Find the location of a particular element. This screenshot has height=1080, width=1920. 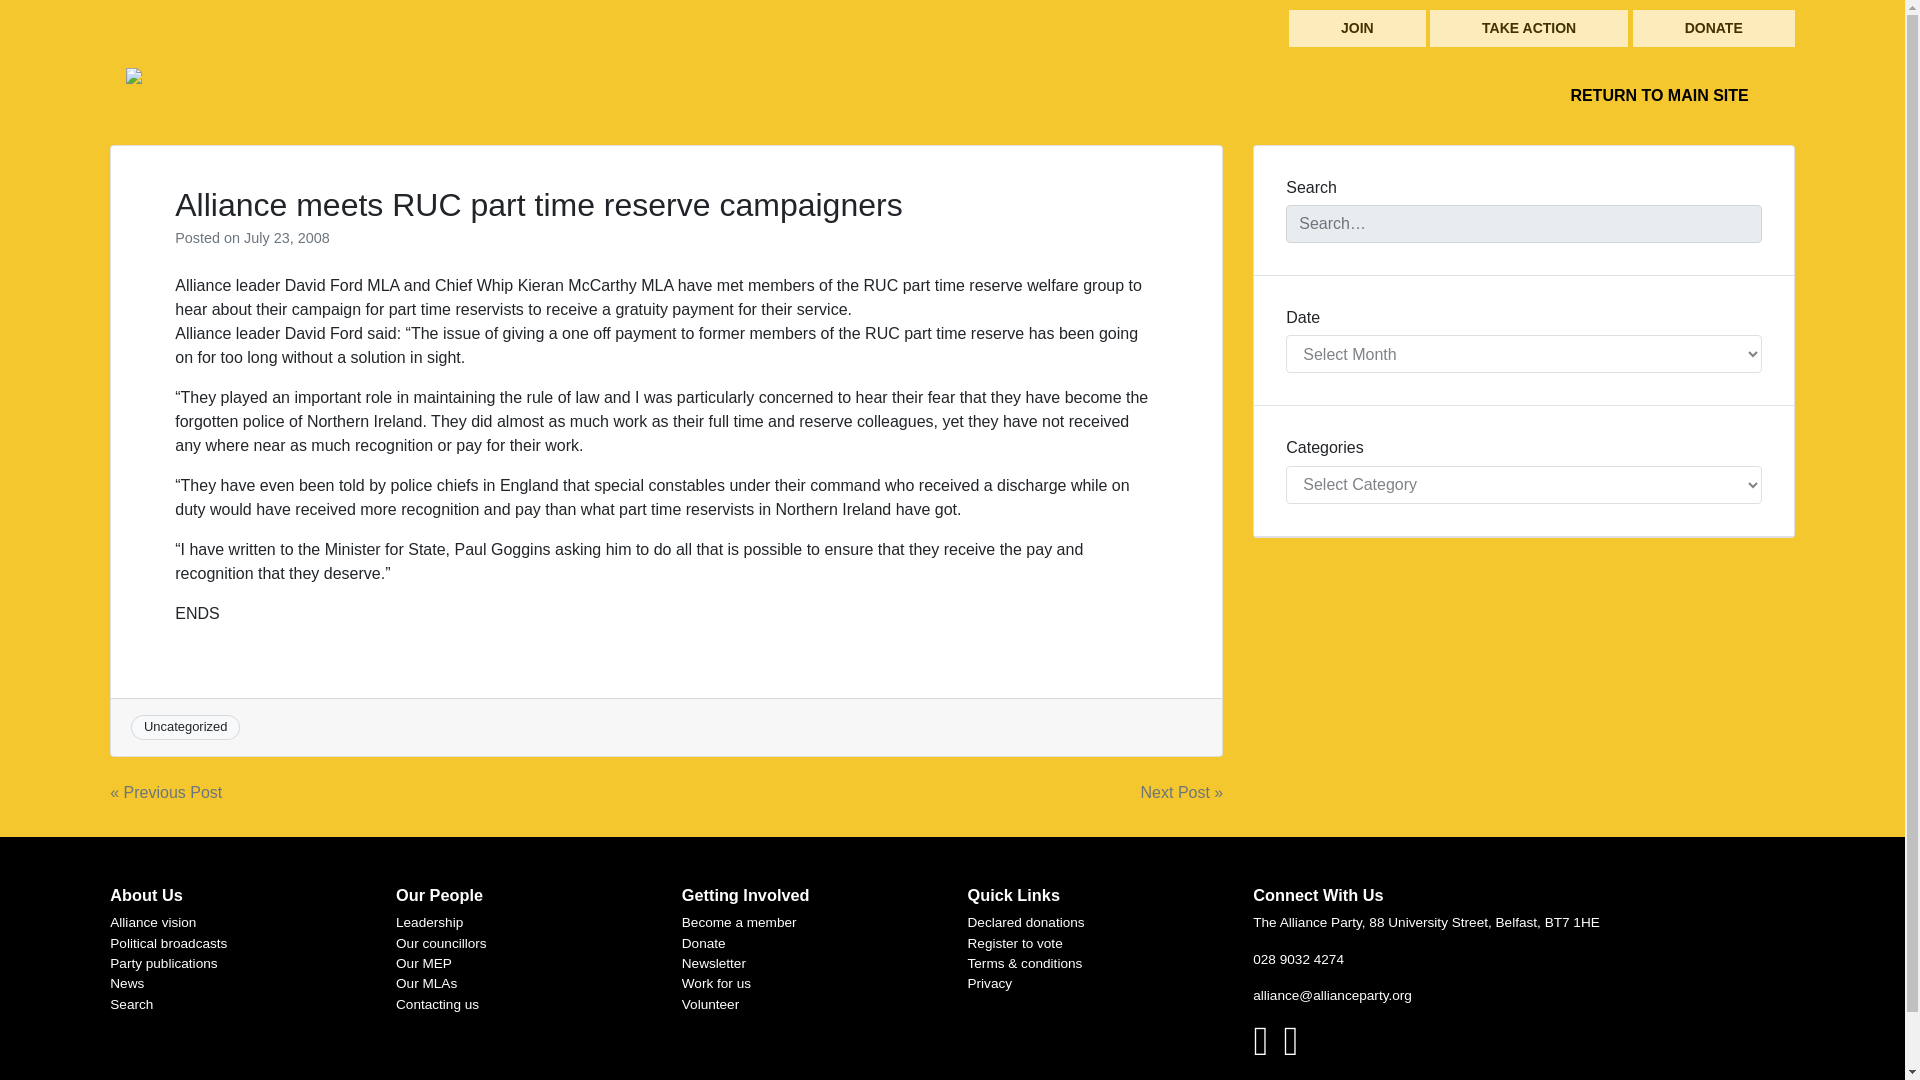

Donate is located at coordinates (703, 944).